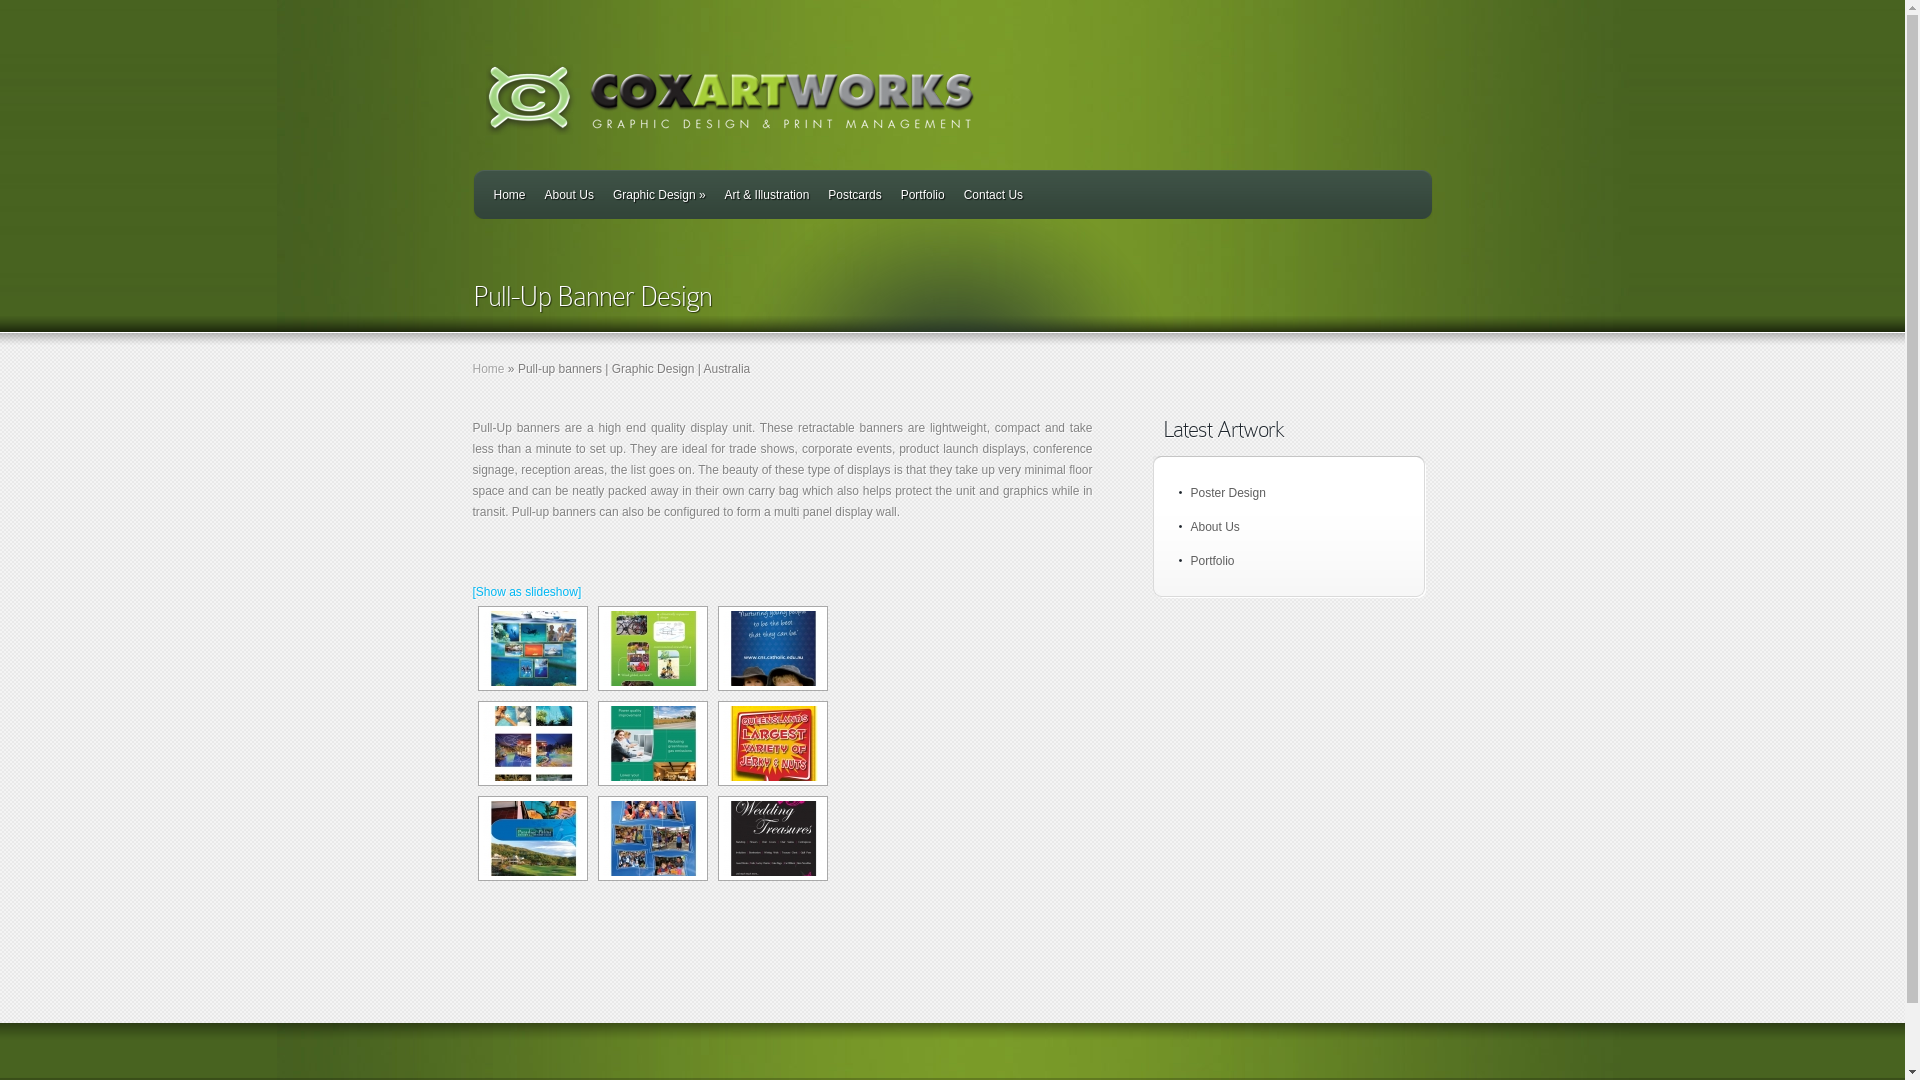  I want to click on Postcards, so click(854, 195).